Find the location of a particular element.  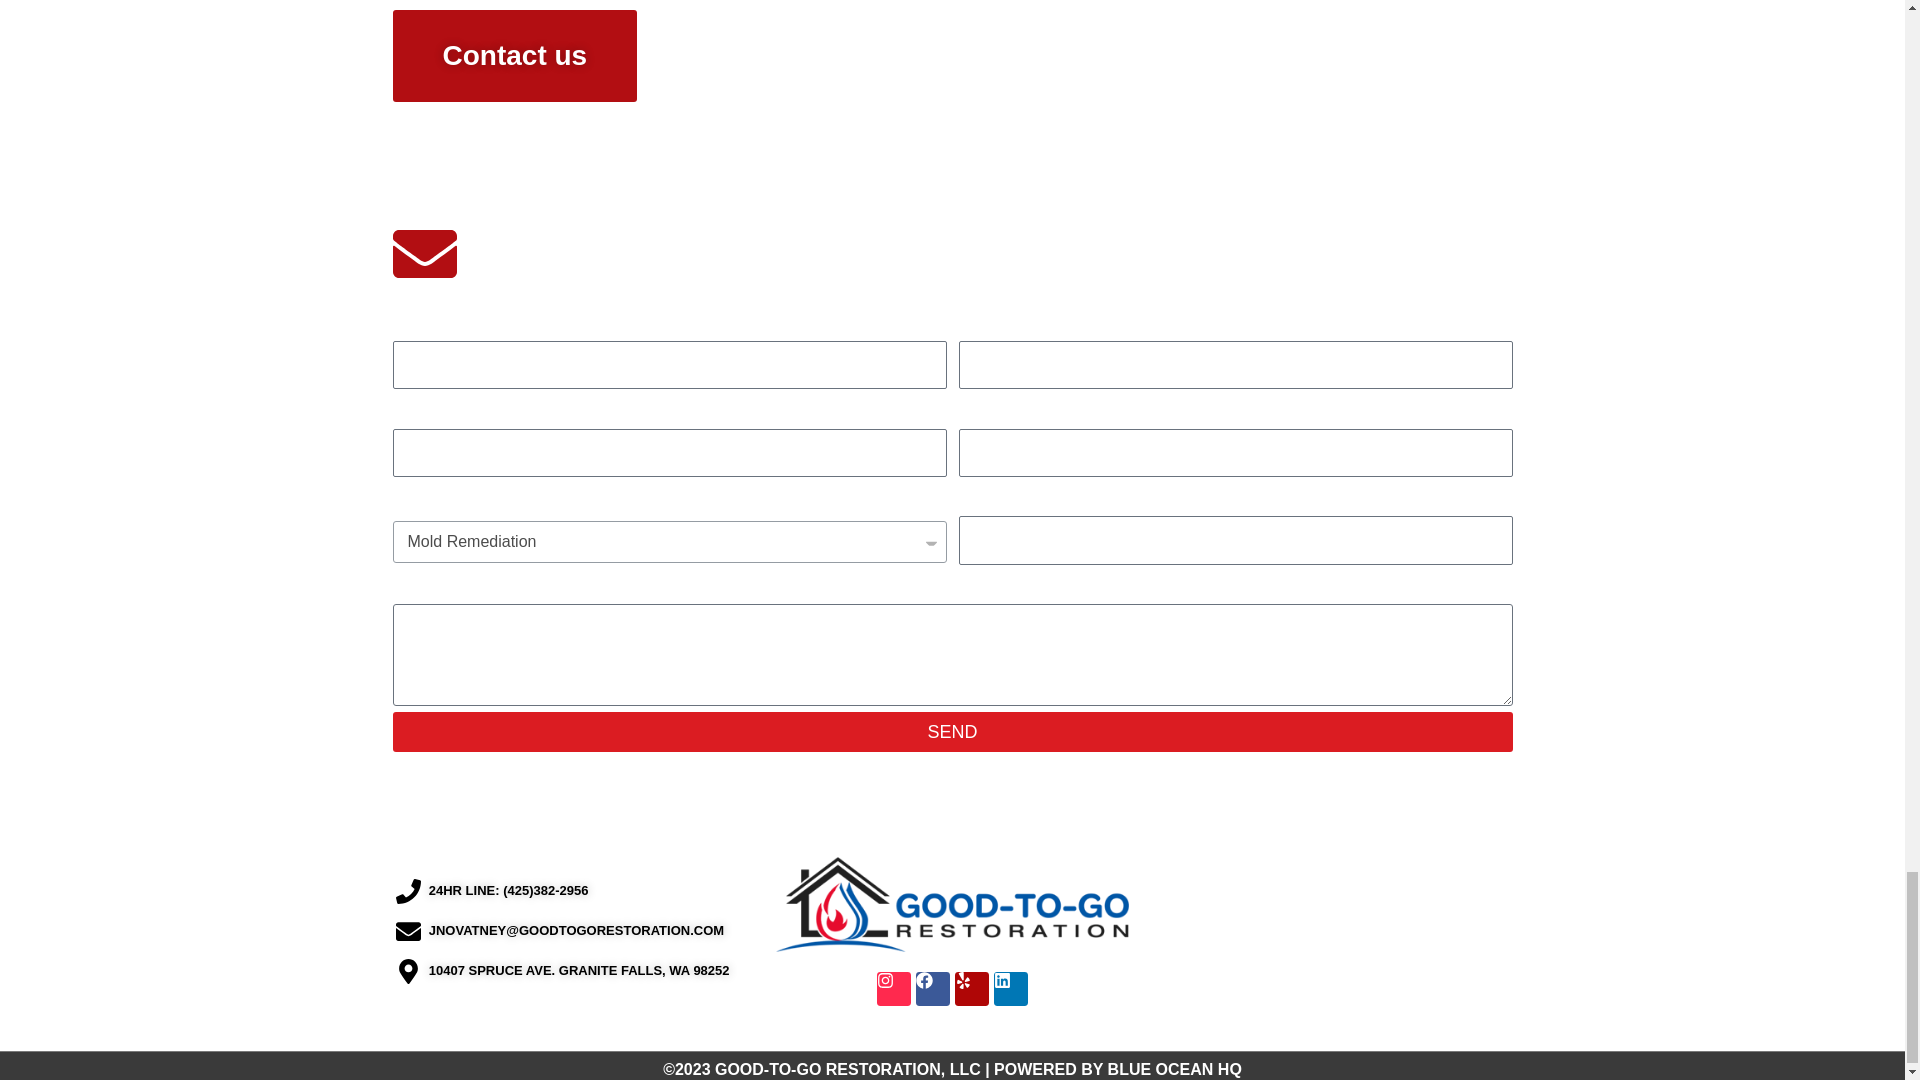

SEND is located at coordinates (952, 731).